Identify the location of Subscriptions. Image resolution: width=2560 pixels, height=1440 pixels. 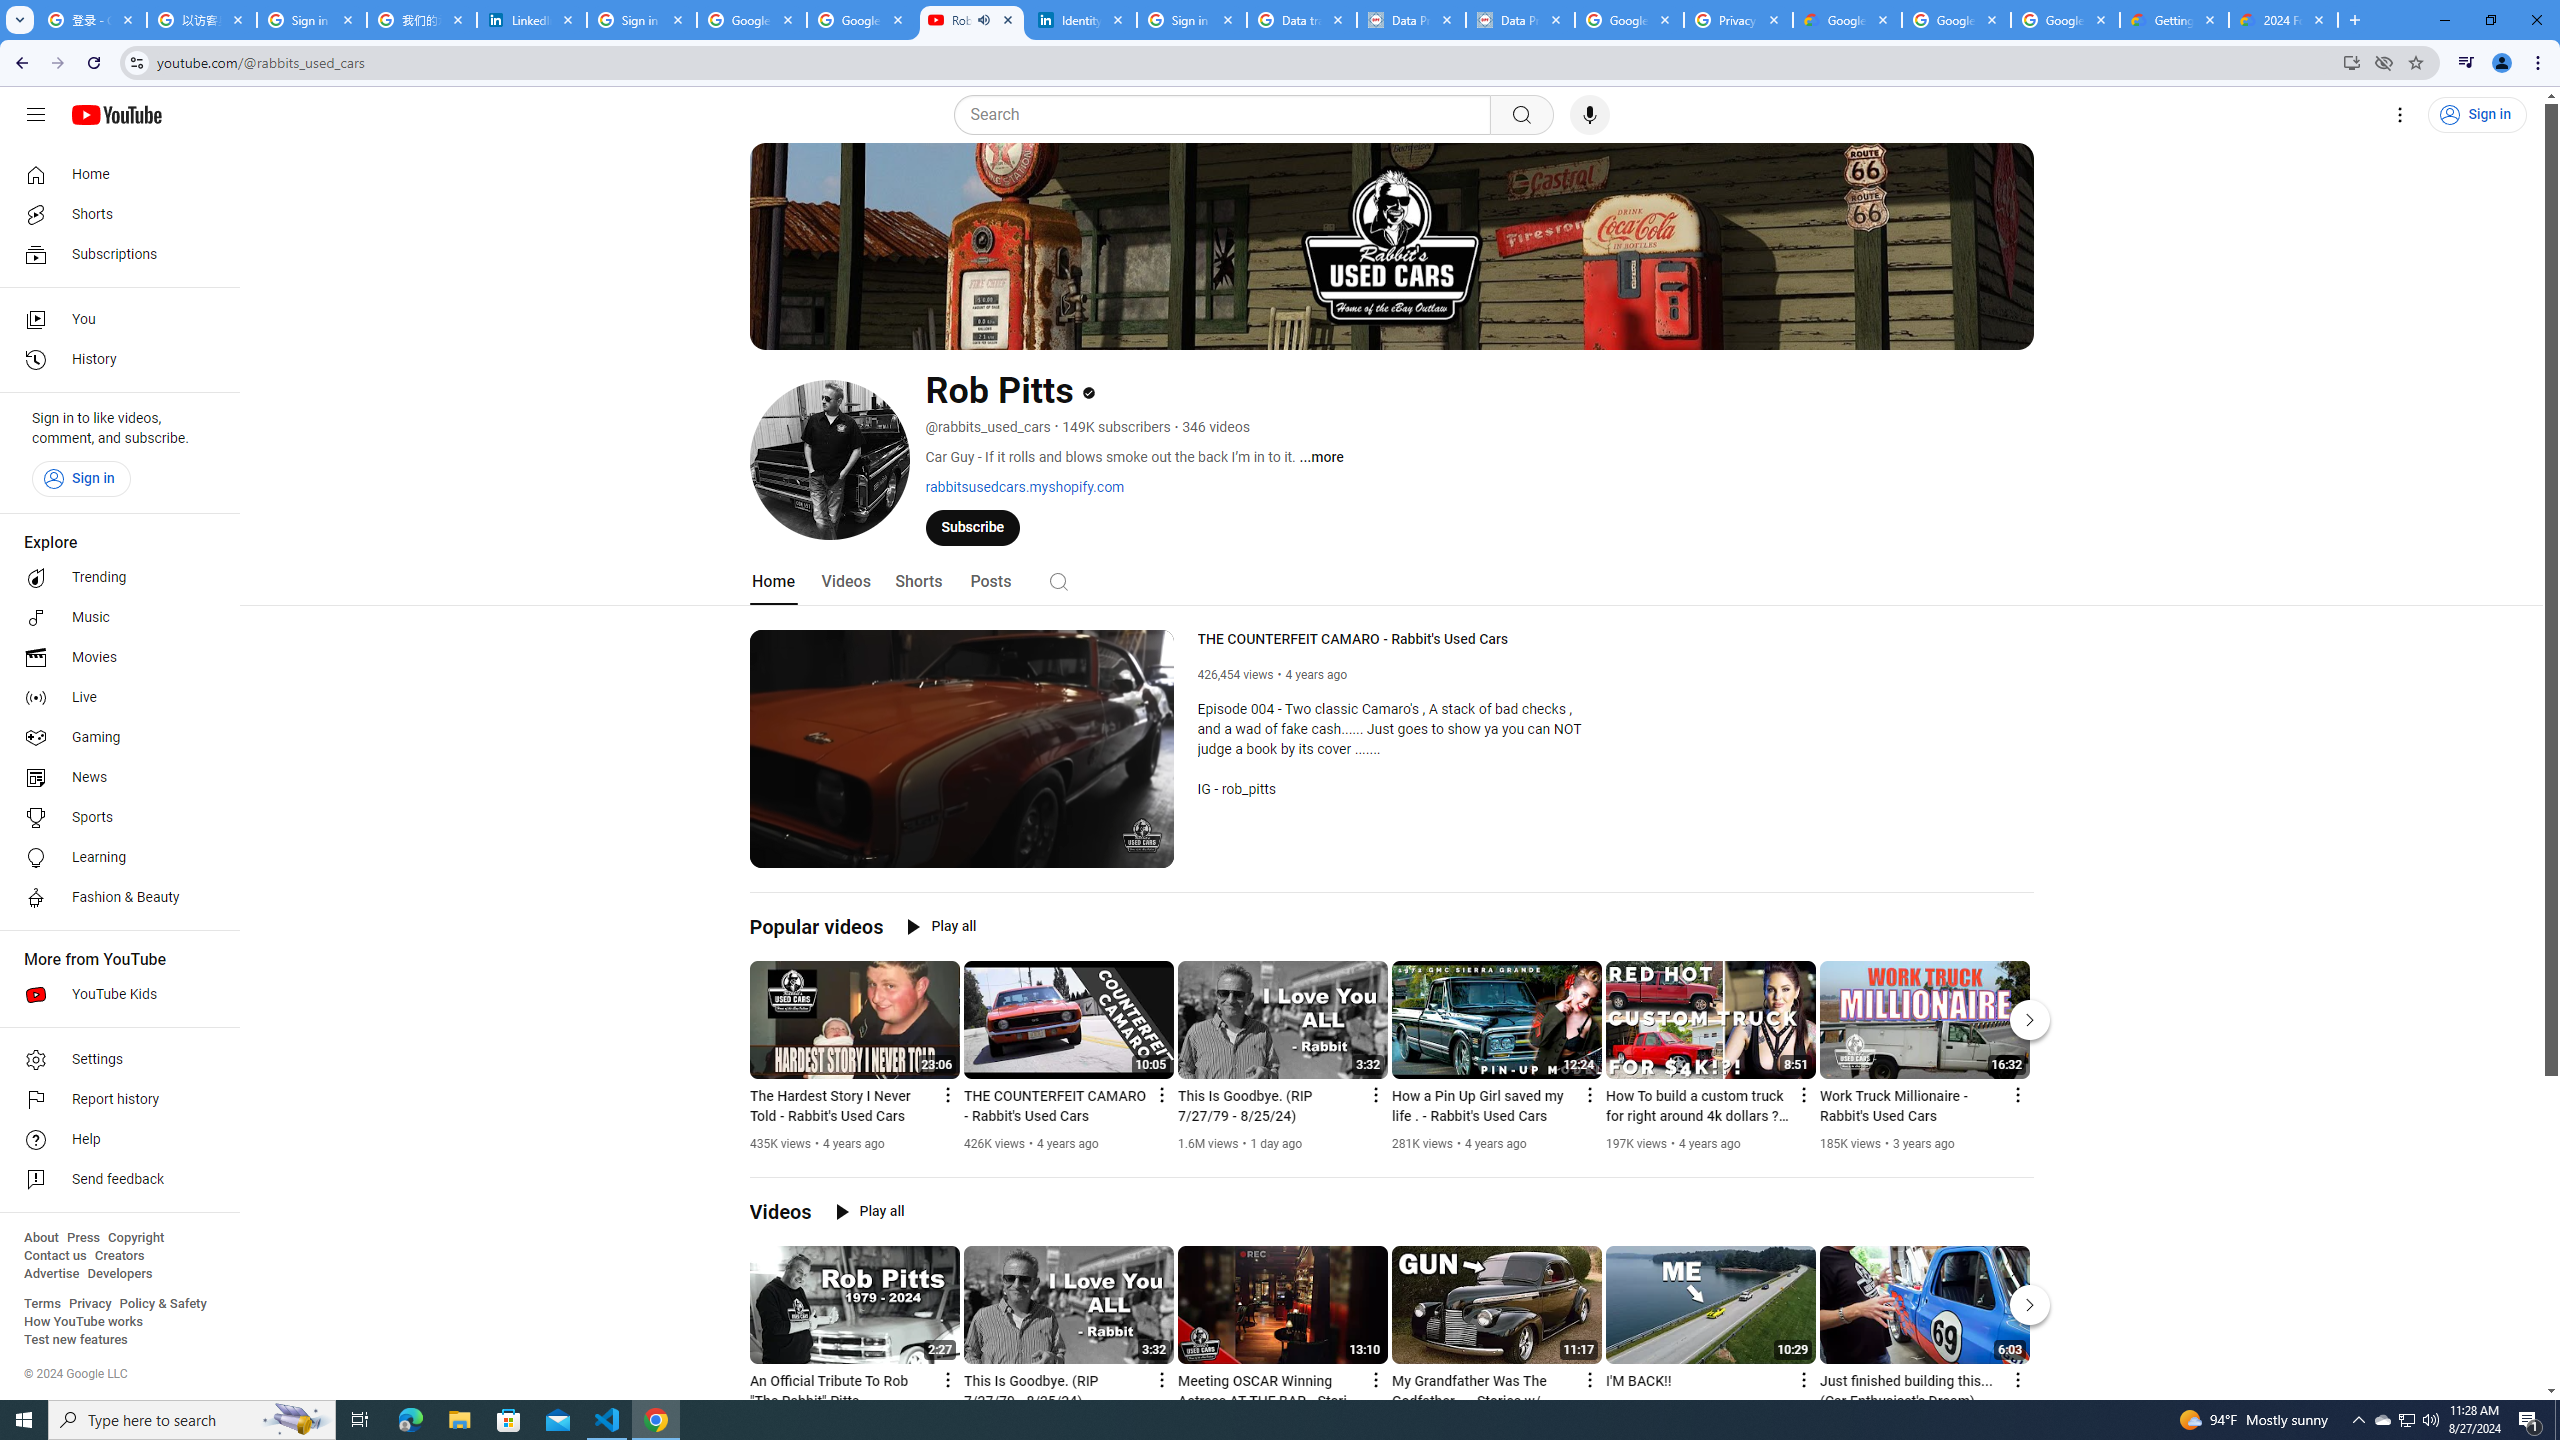
(114, 254).